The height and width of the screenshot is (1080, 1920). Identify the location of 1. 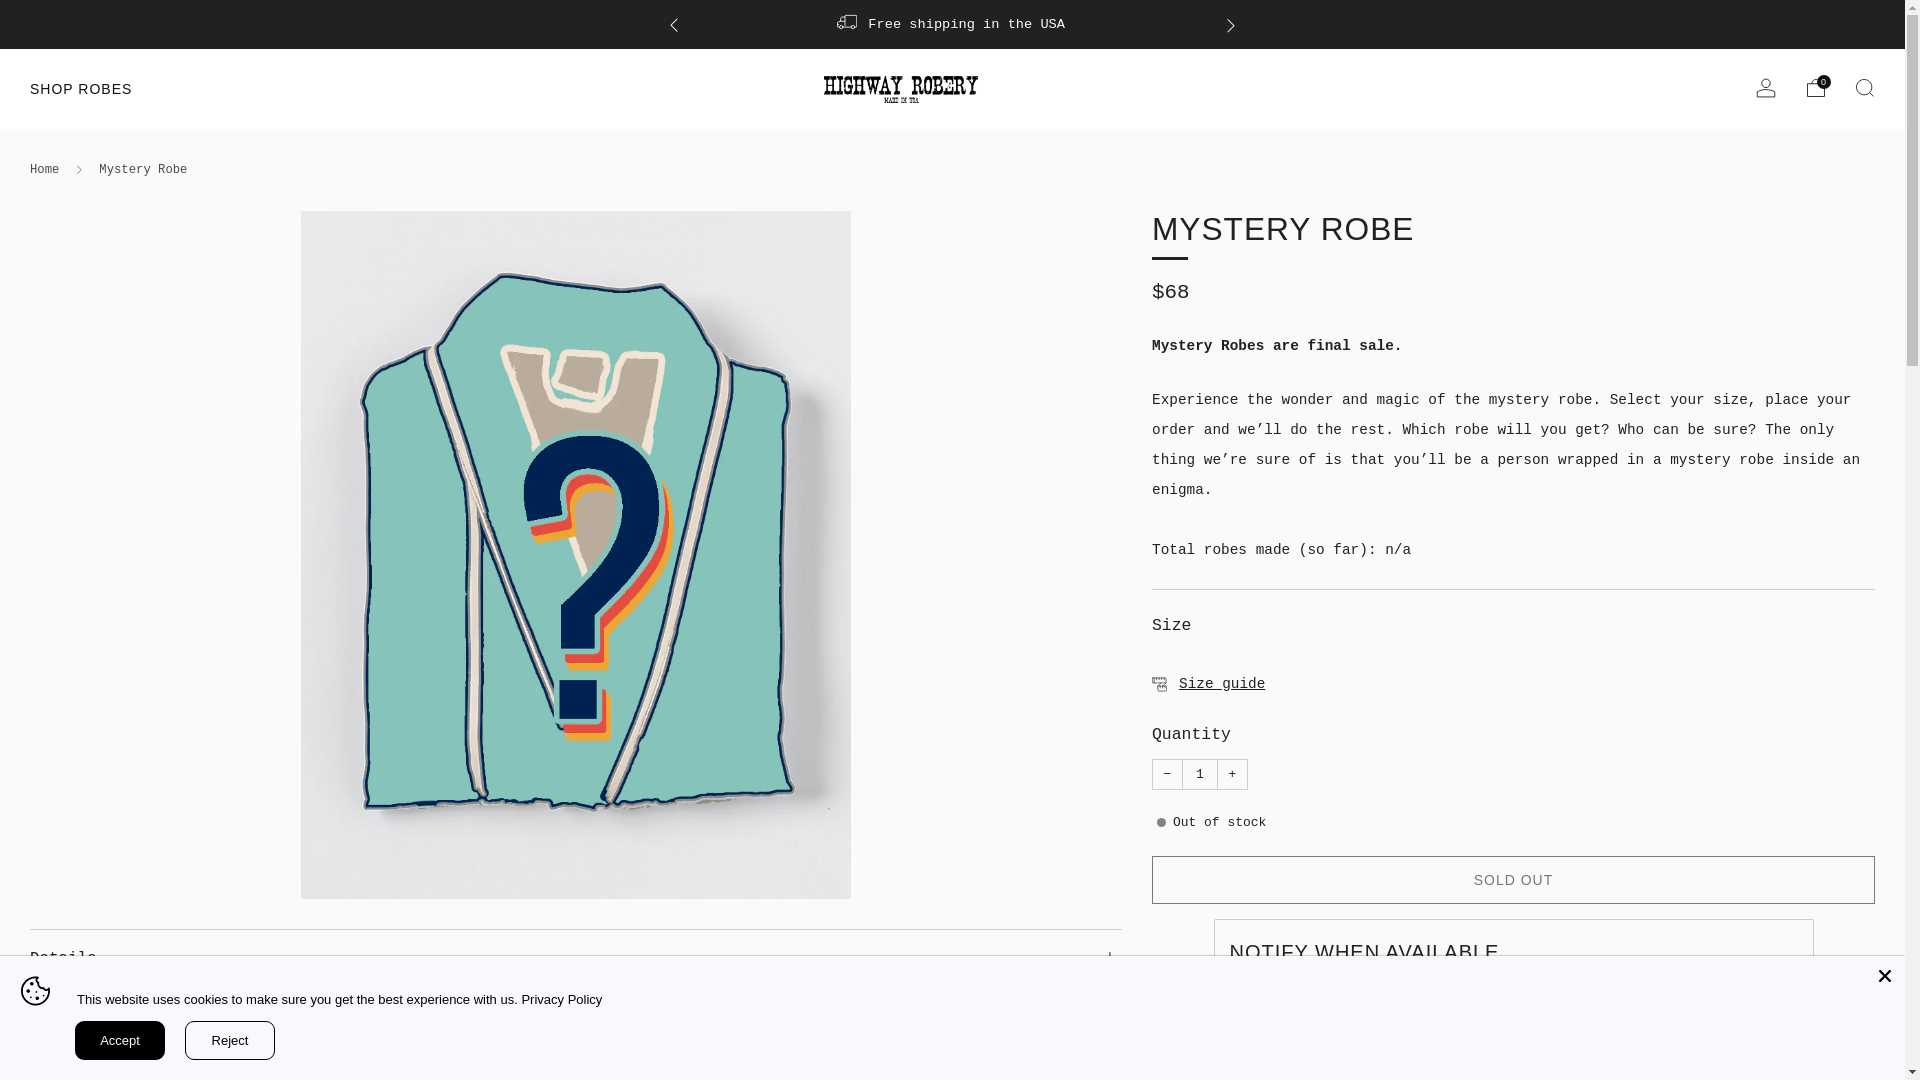
(1200, 774).